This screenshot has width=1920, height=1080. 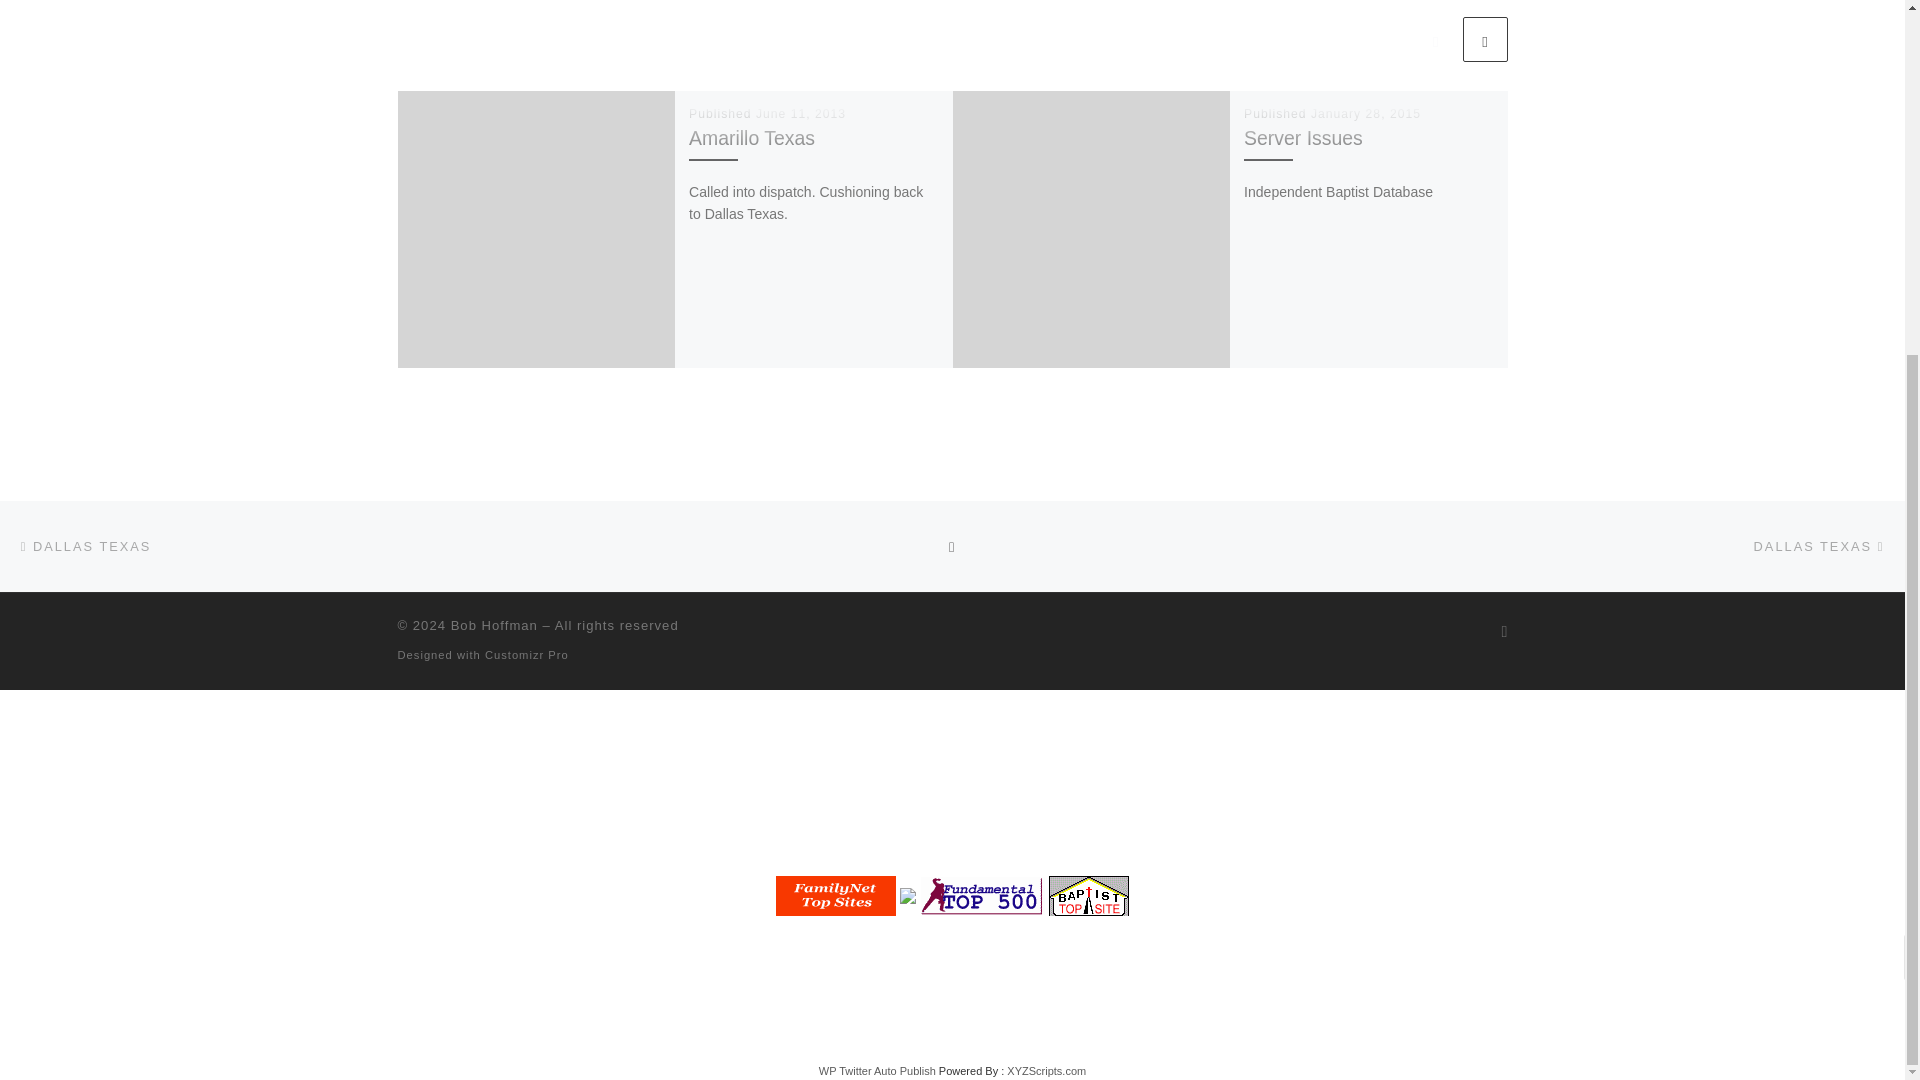 What do you see at coordinates (952, 546) in the screenshot?
I see `Back to post list` at bounding box center [952, 546].